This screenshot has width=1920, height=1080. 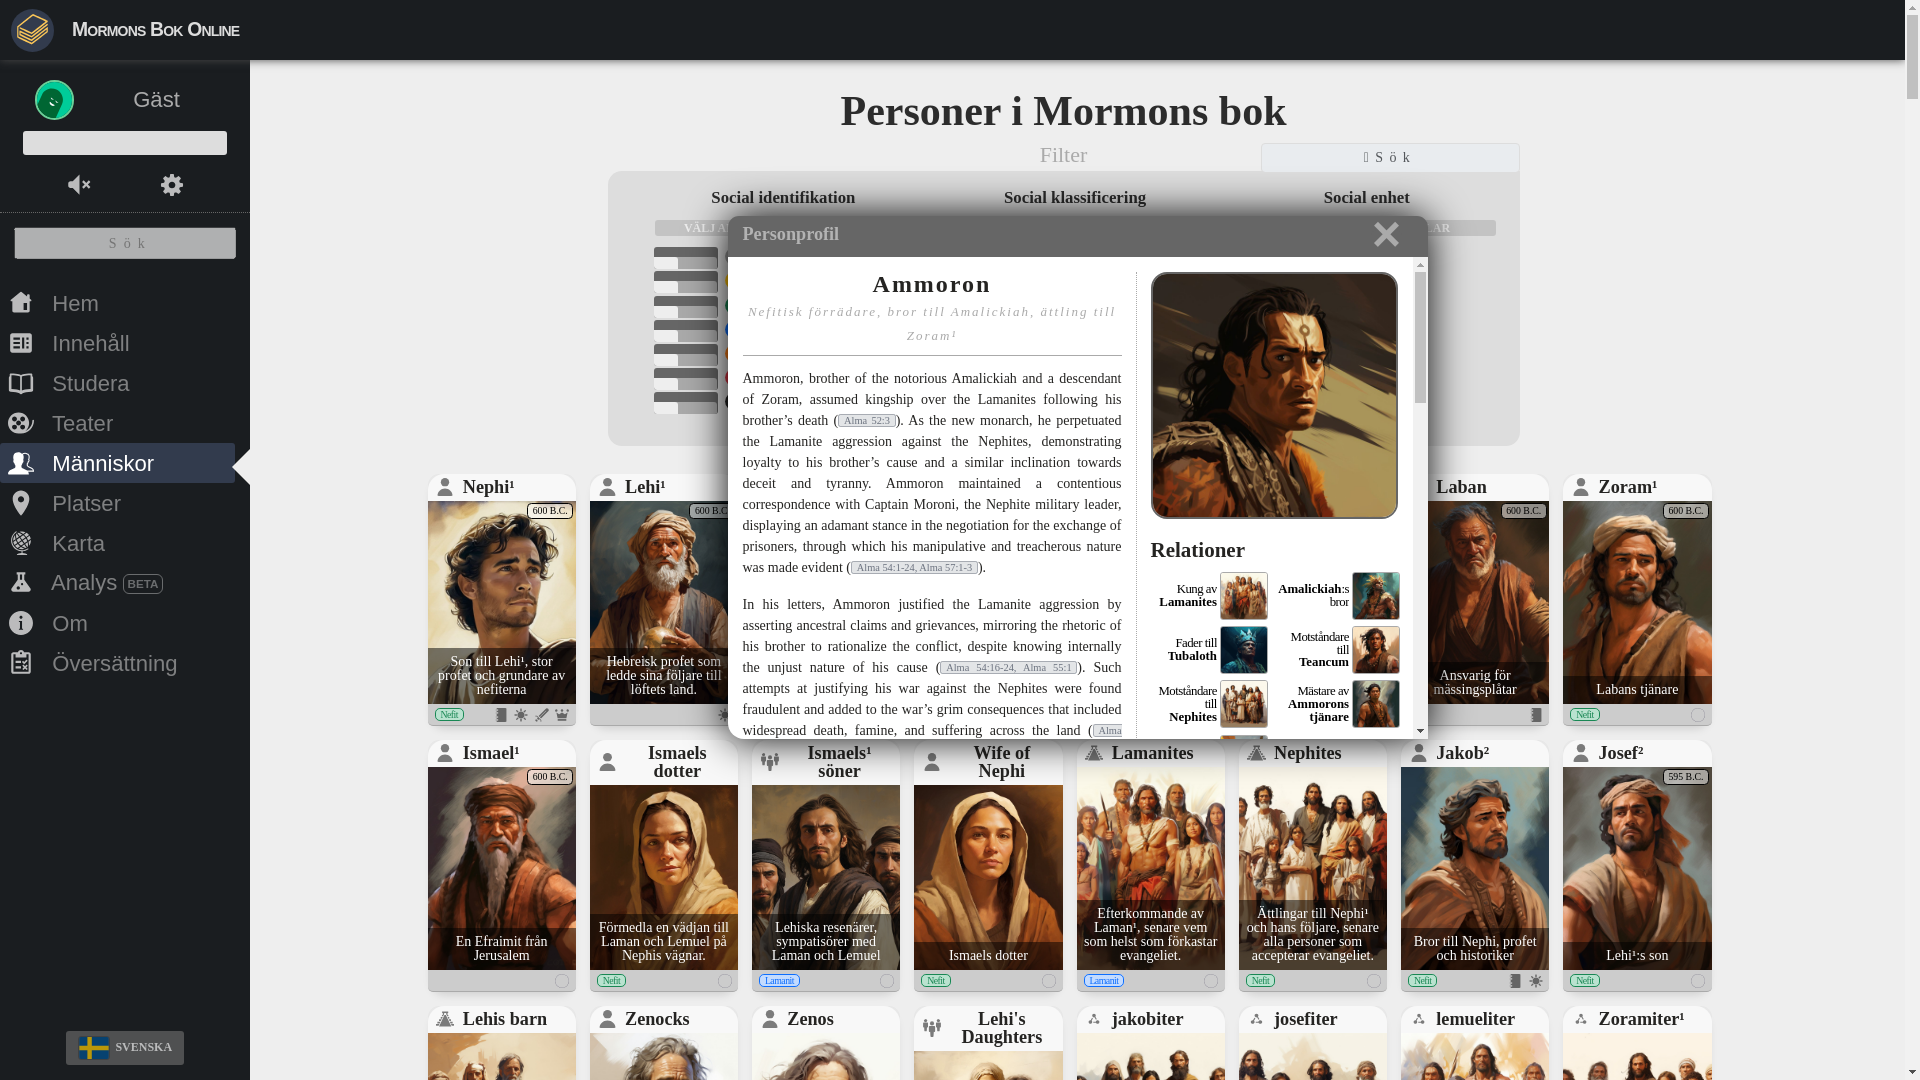 What do you see at coordinates (124, 1048) in the screenshot?
I see `SVENSKA` at bounding box center [124, 1048].